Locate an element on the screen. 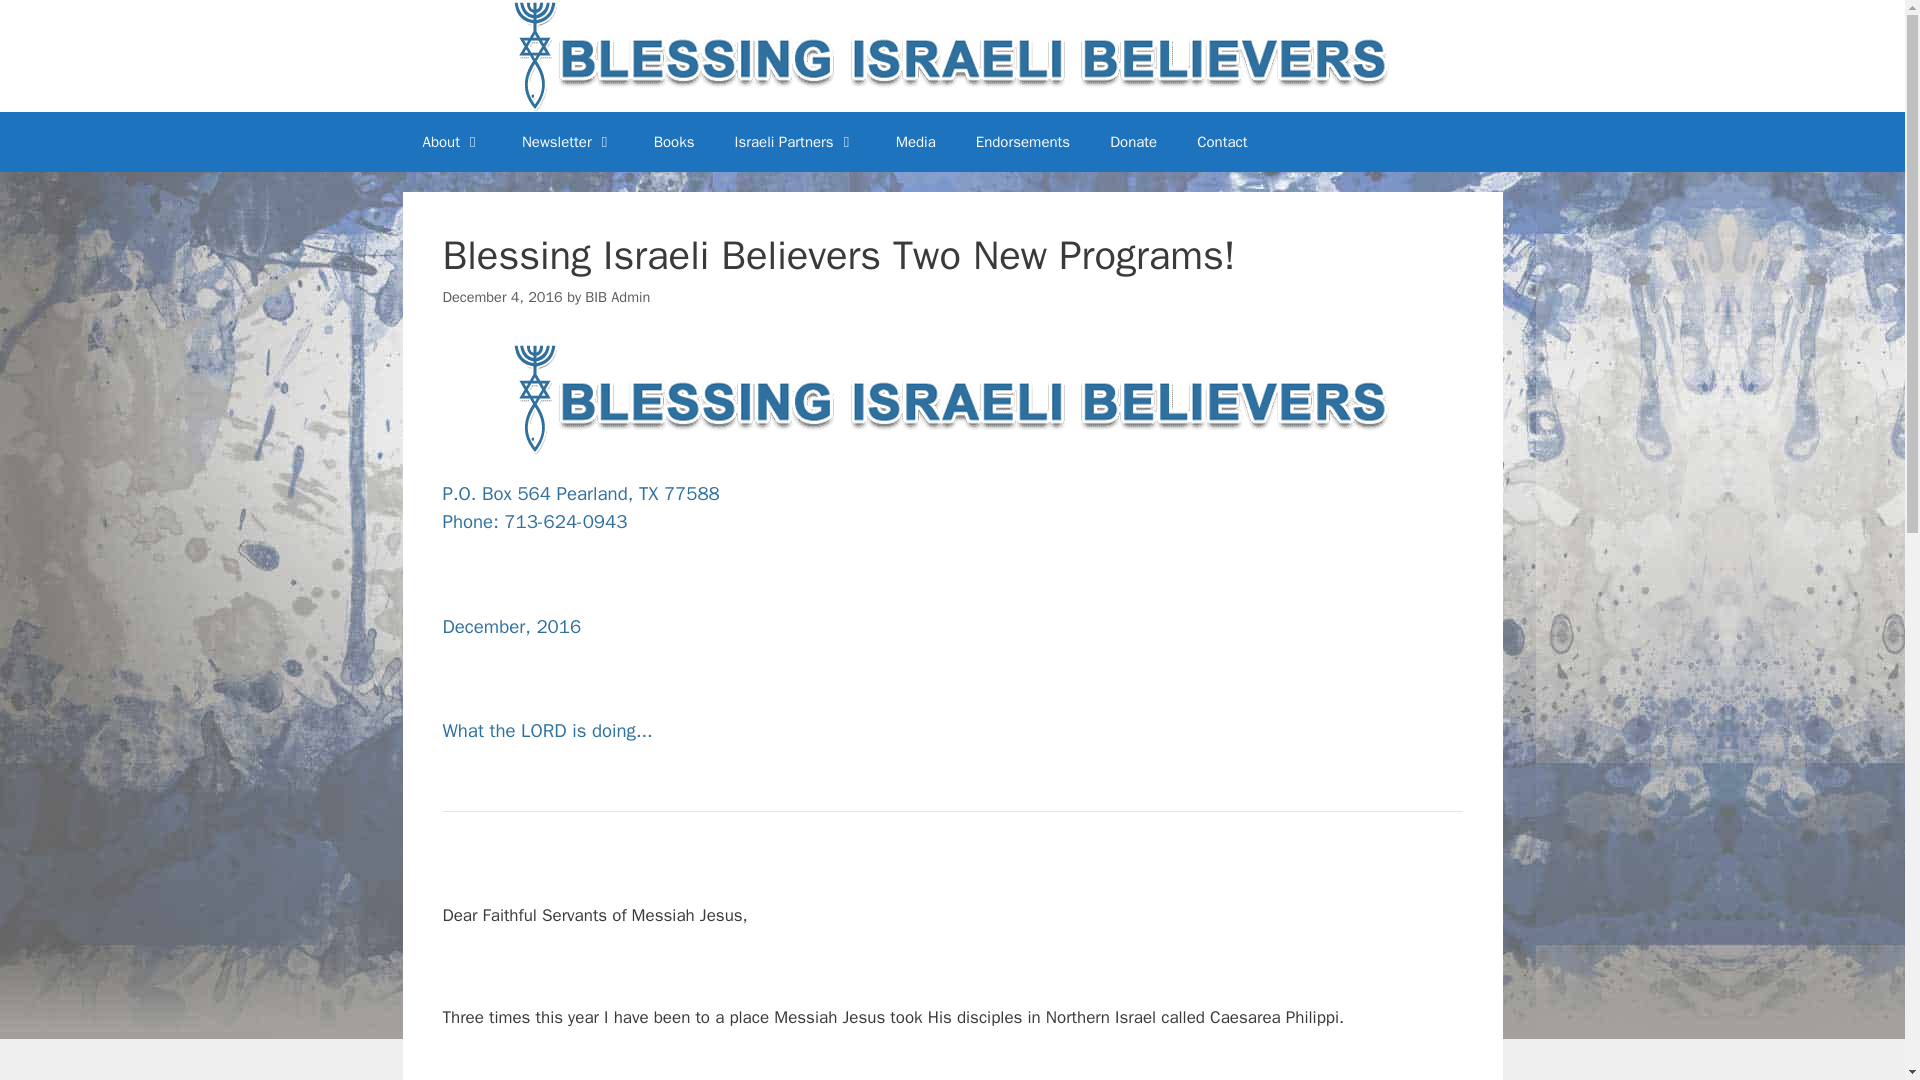 Image resolution: width=1920 pixels, height=1080 pixels. BIB Admin is located at coordinates (618, 296).